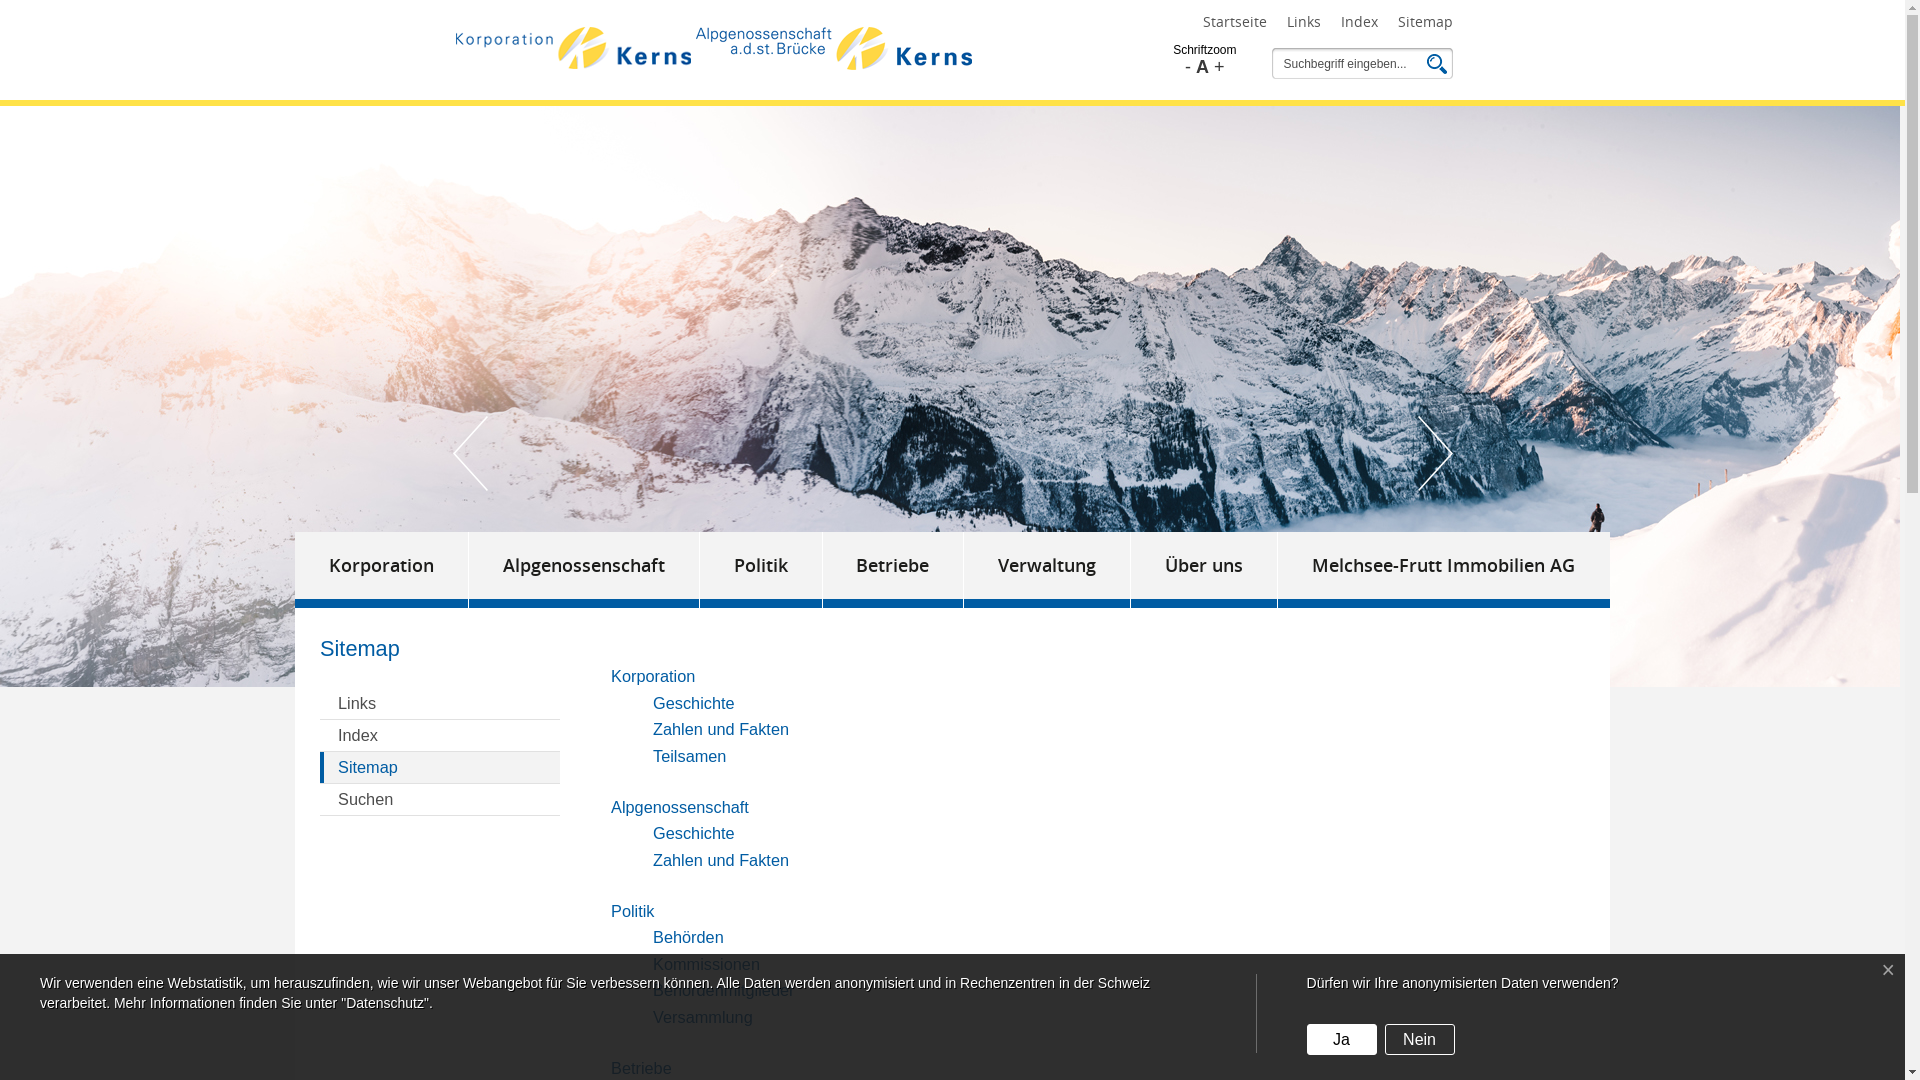  What do you see at coordinates (1234, 23) in the screenshot?
I see `Startseite` at bounding box center [1234, 23].